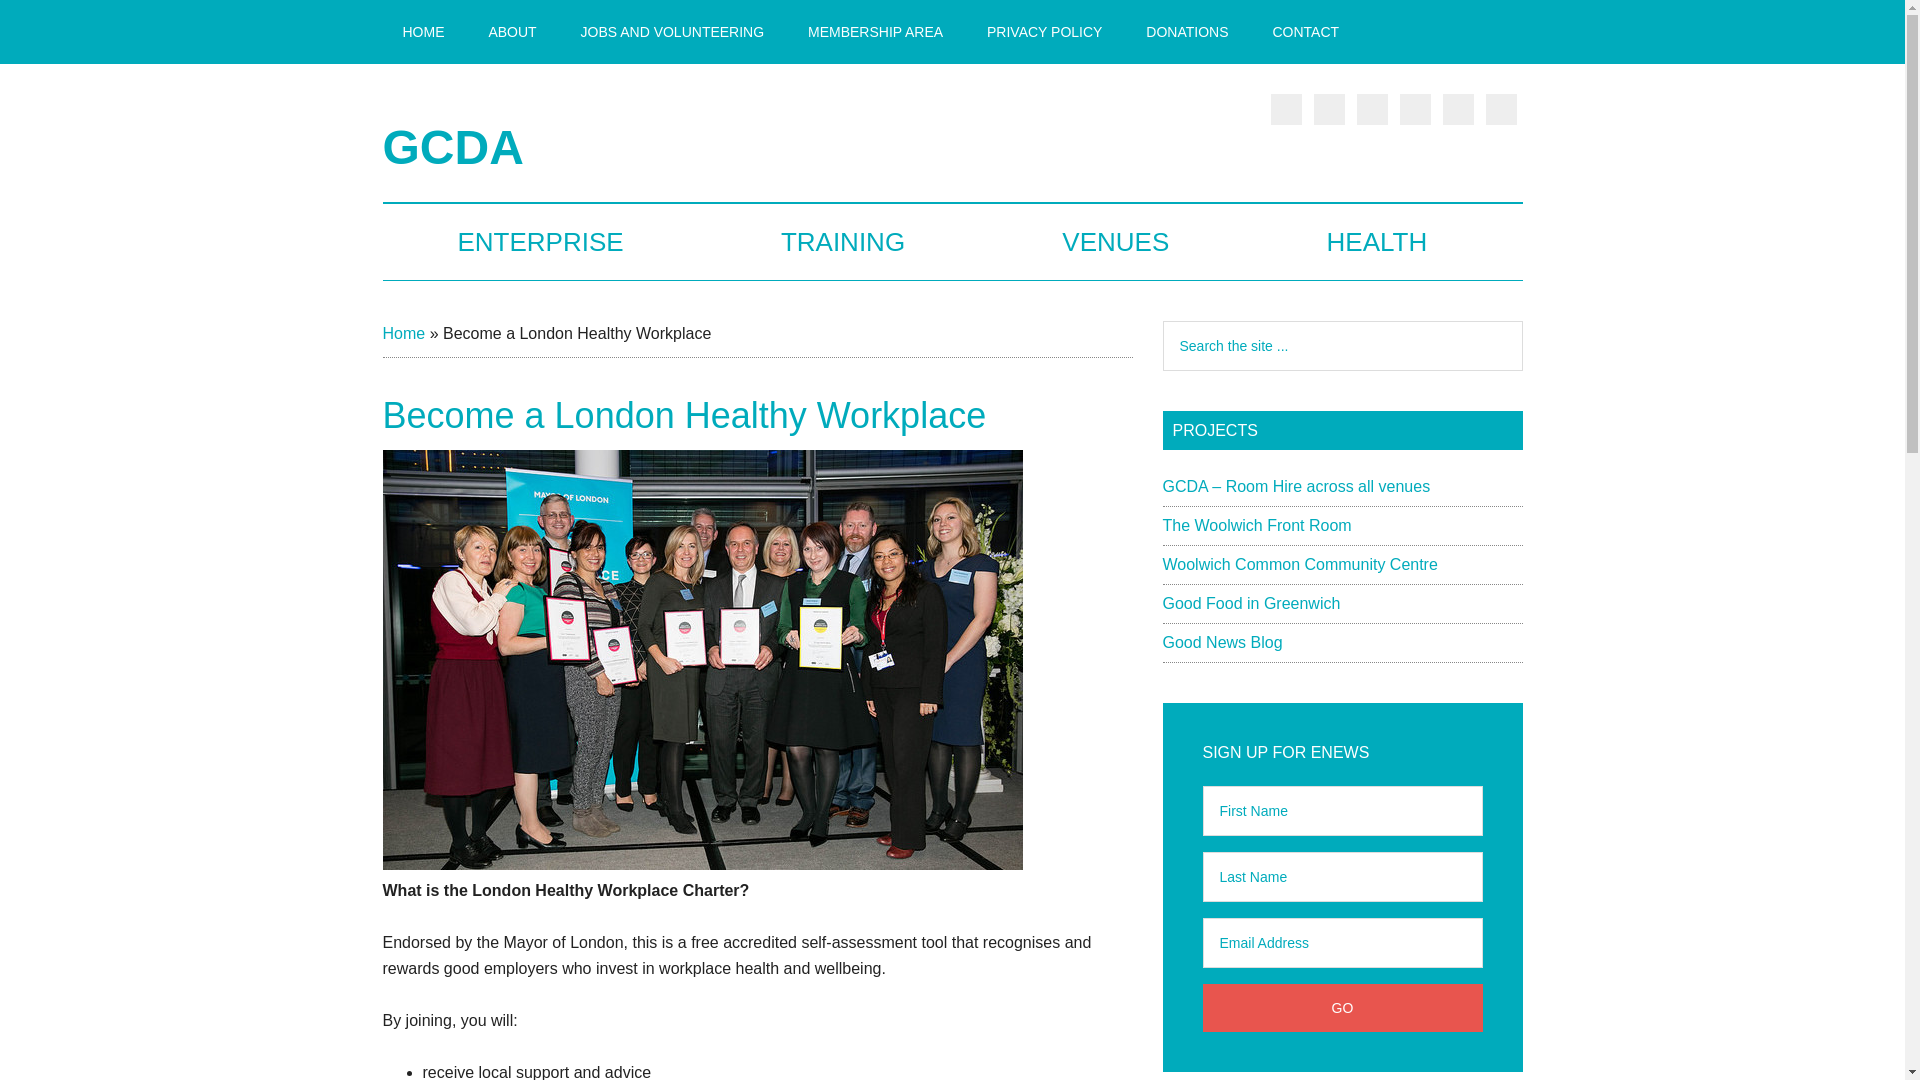 The image size is (1920, 1080). I want to click on Woolwich Common Community Centre, so click(1298, 564).